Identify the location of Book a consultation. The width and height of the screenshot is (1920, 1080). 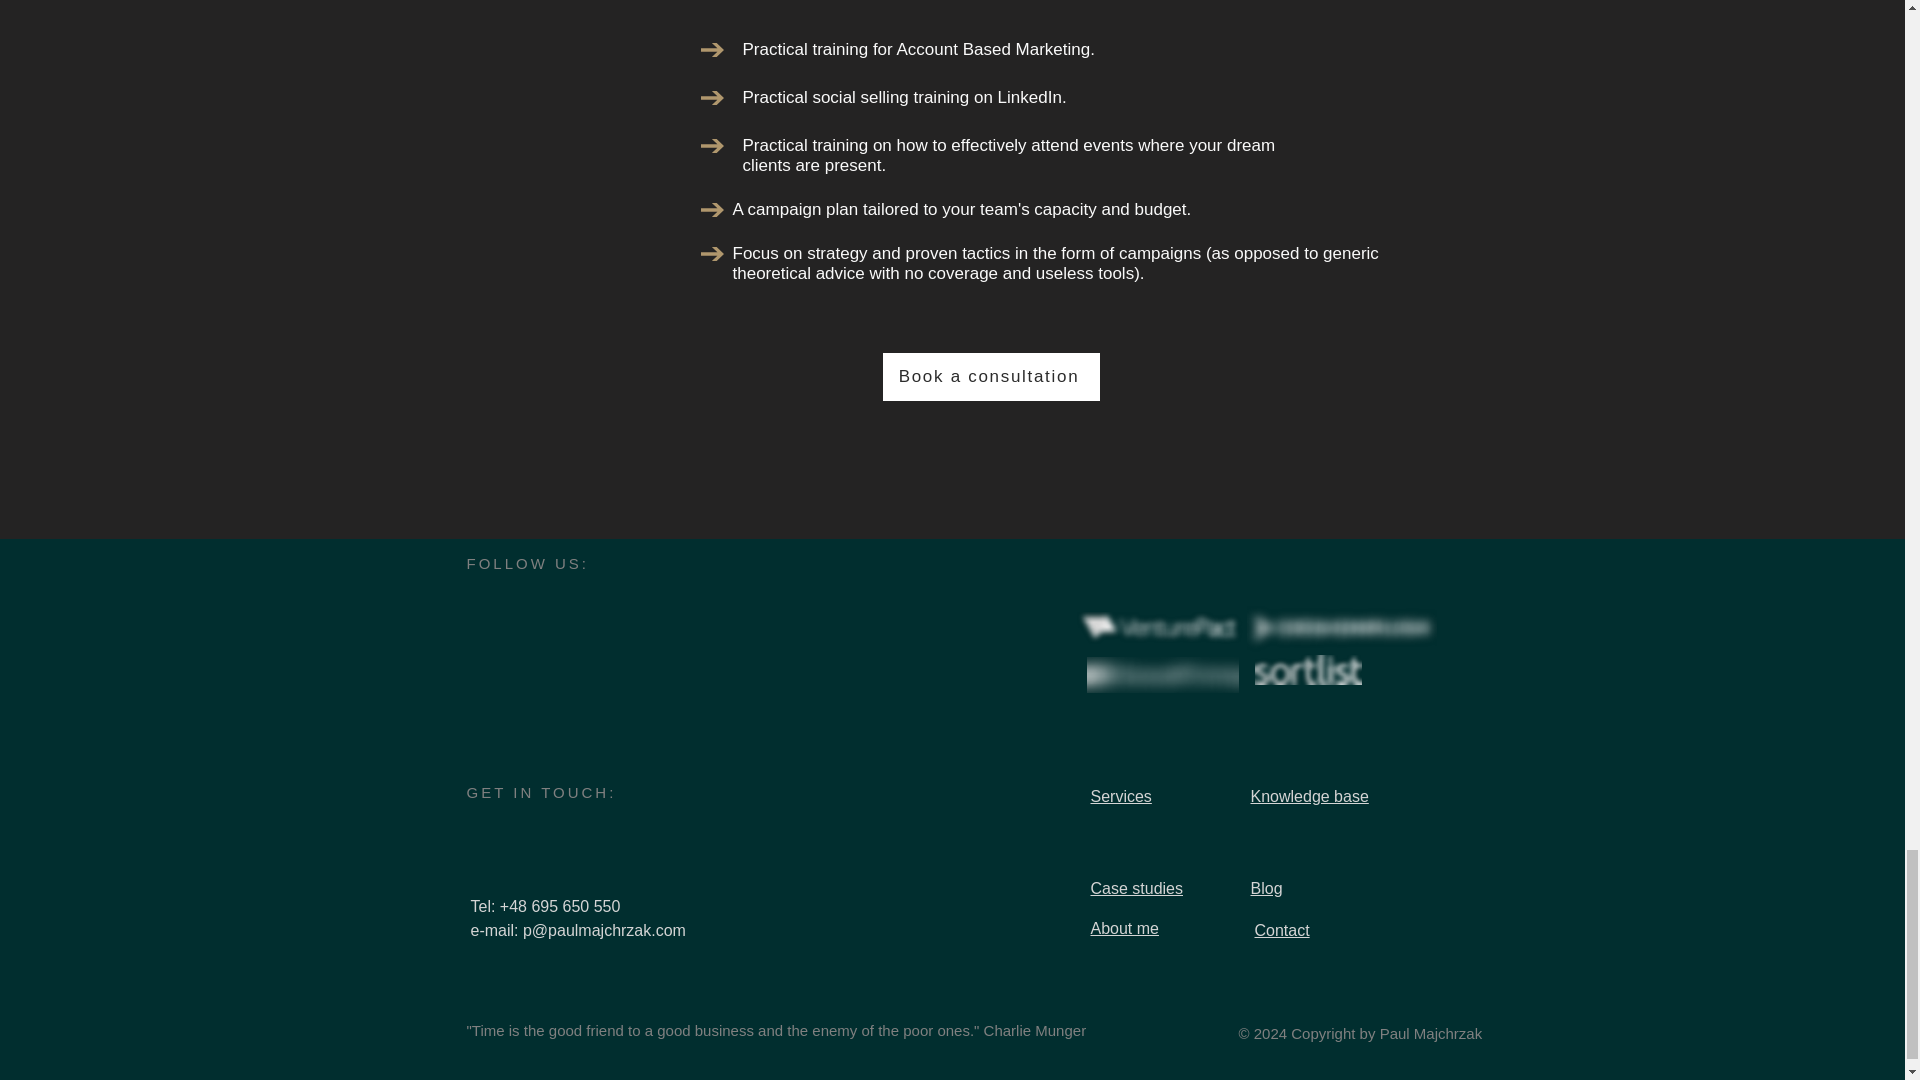
(990, 376).